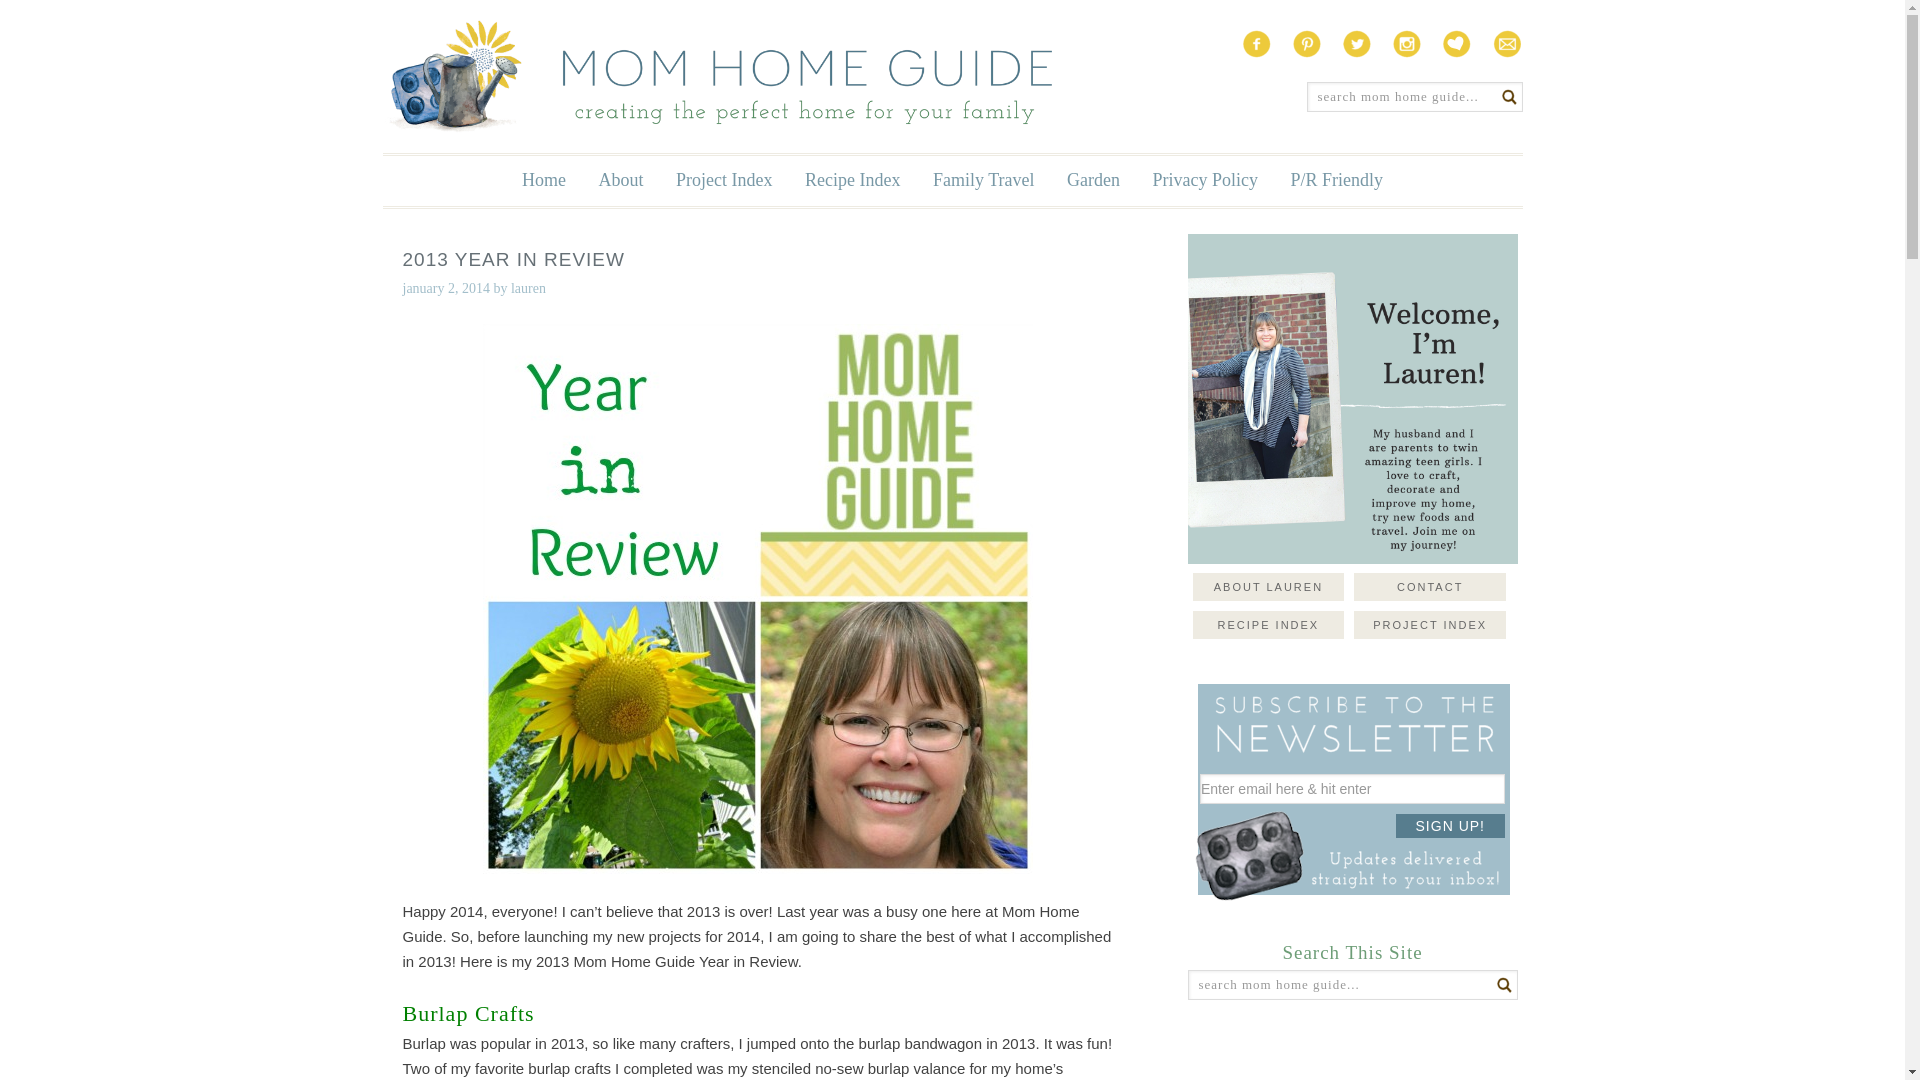  What do you see at coordinates (716, 76) in the screenshot?
I see `MOMHOMEGUIDE.COM` at bounding box center [716, 76].